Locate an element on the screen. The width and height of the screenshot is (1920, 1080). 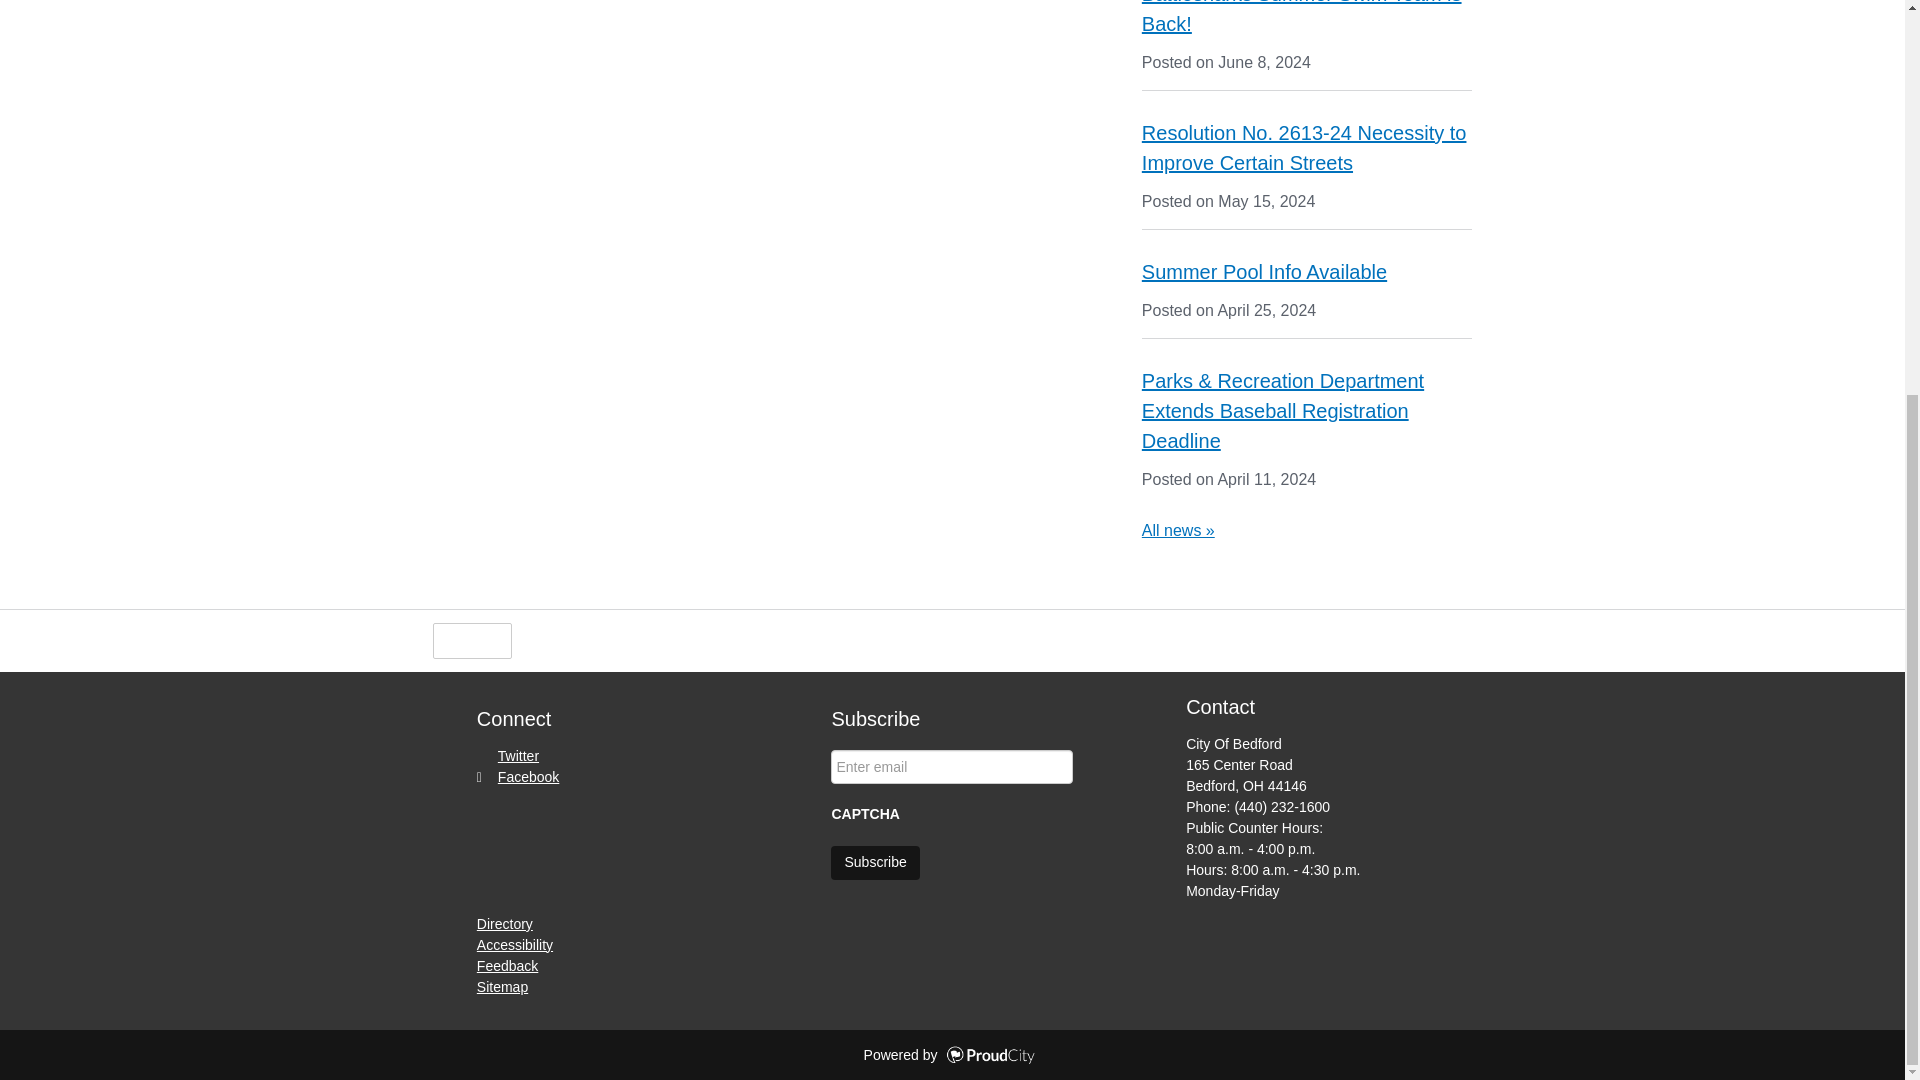
Share is located at coordinates (548, 640).